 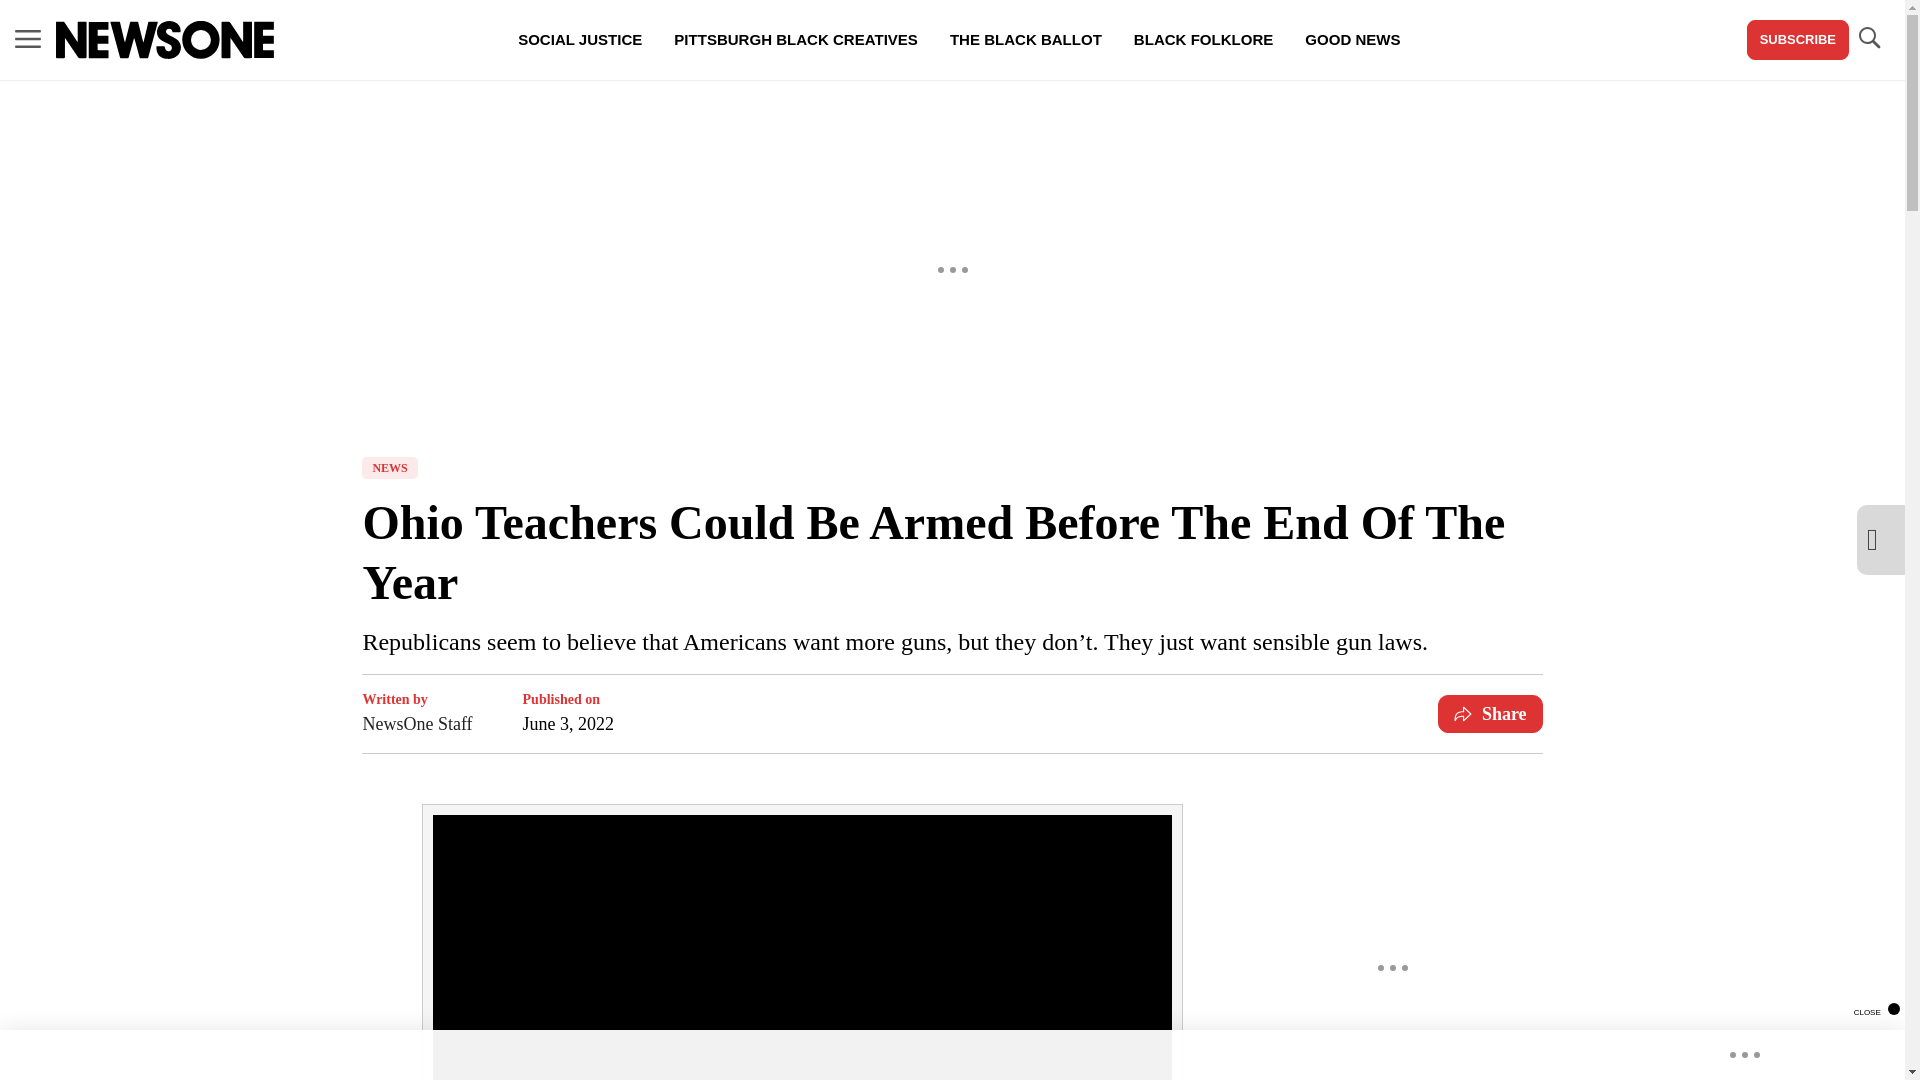 I want to click on NewsOne Staff, so click(x=417, y=723).